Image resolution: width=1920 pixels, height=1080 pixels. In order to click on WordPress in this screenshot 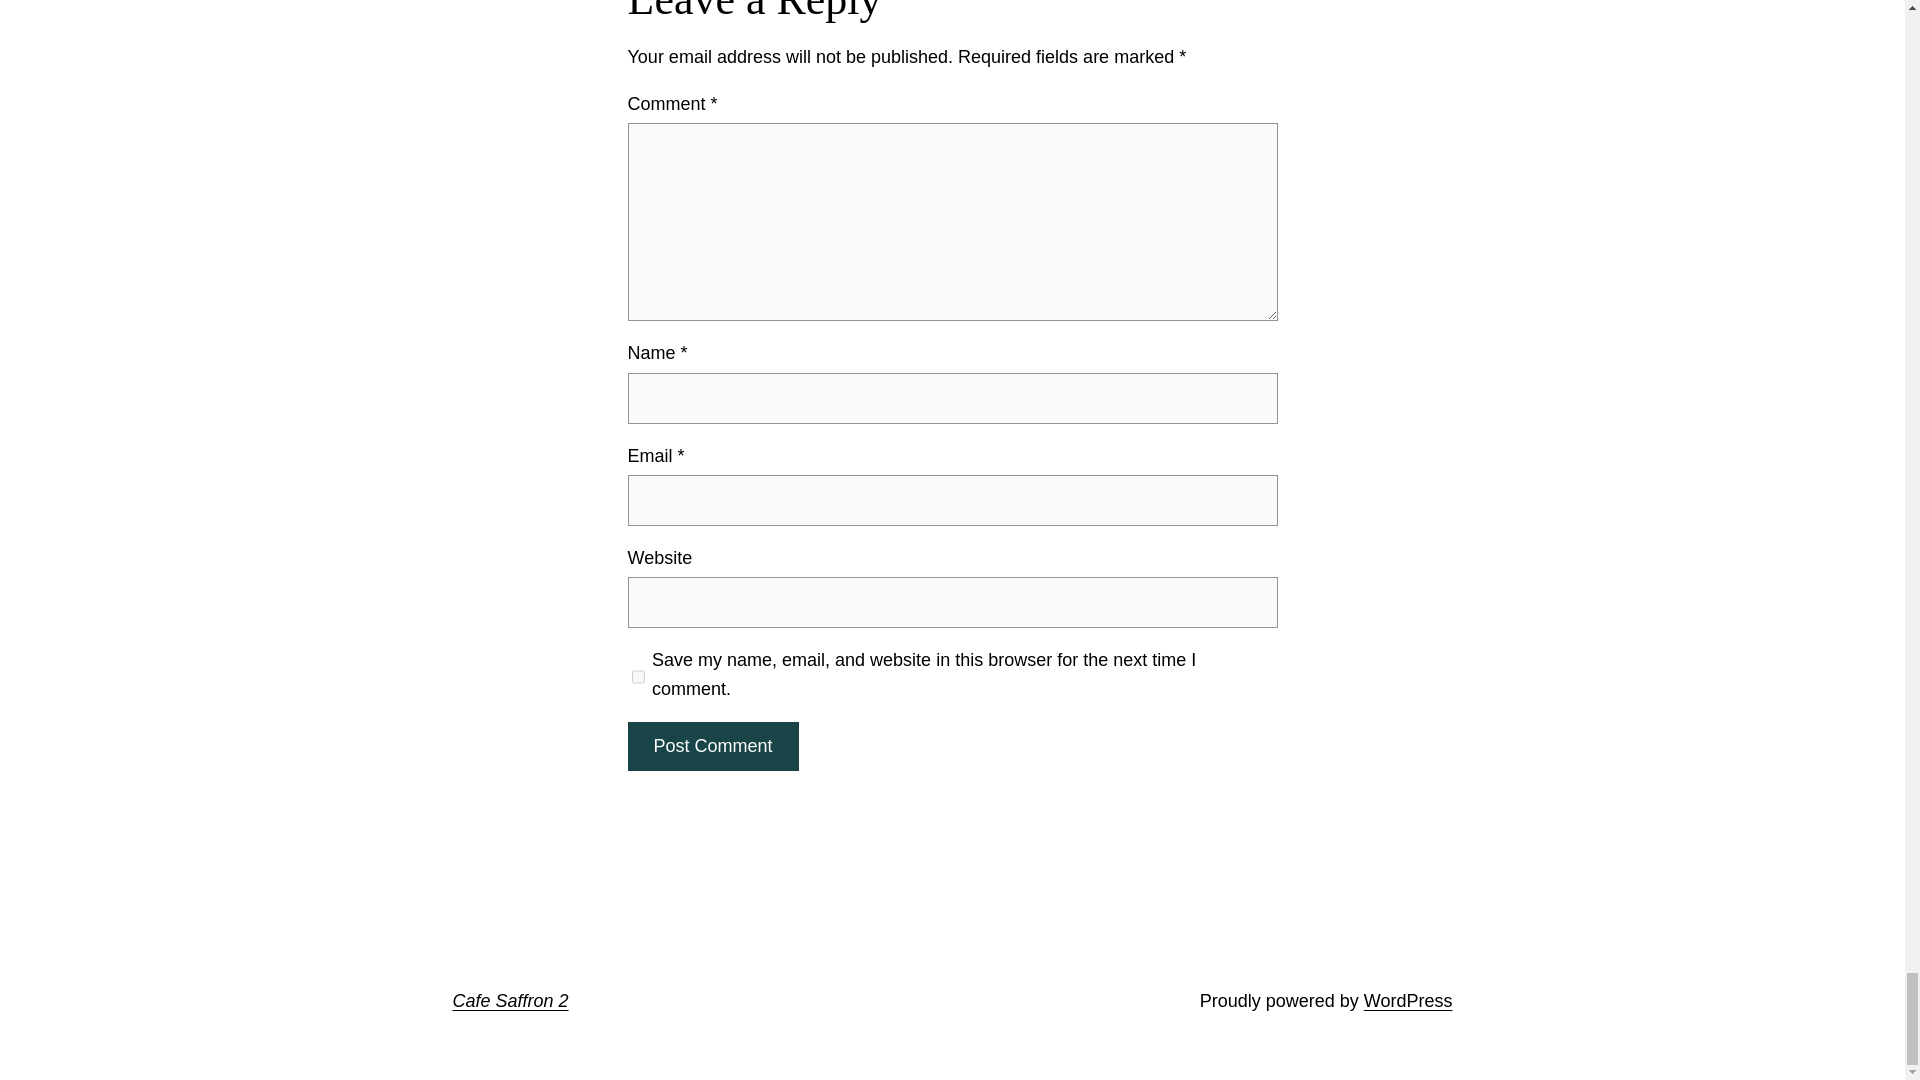, I will do `click(1408, 1000)`.